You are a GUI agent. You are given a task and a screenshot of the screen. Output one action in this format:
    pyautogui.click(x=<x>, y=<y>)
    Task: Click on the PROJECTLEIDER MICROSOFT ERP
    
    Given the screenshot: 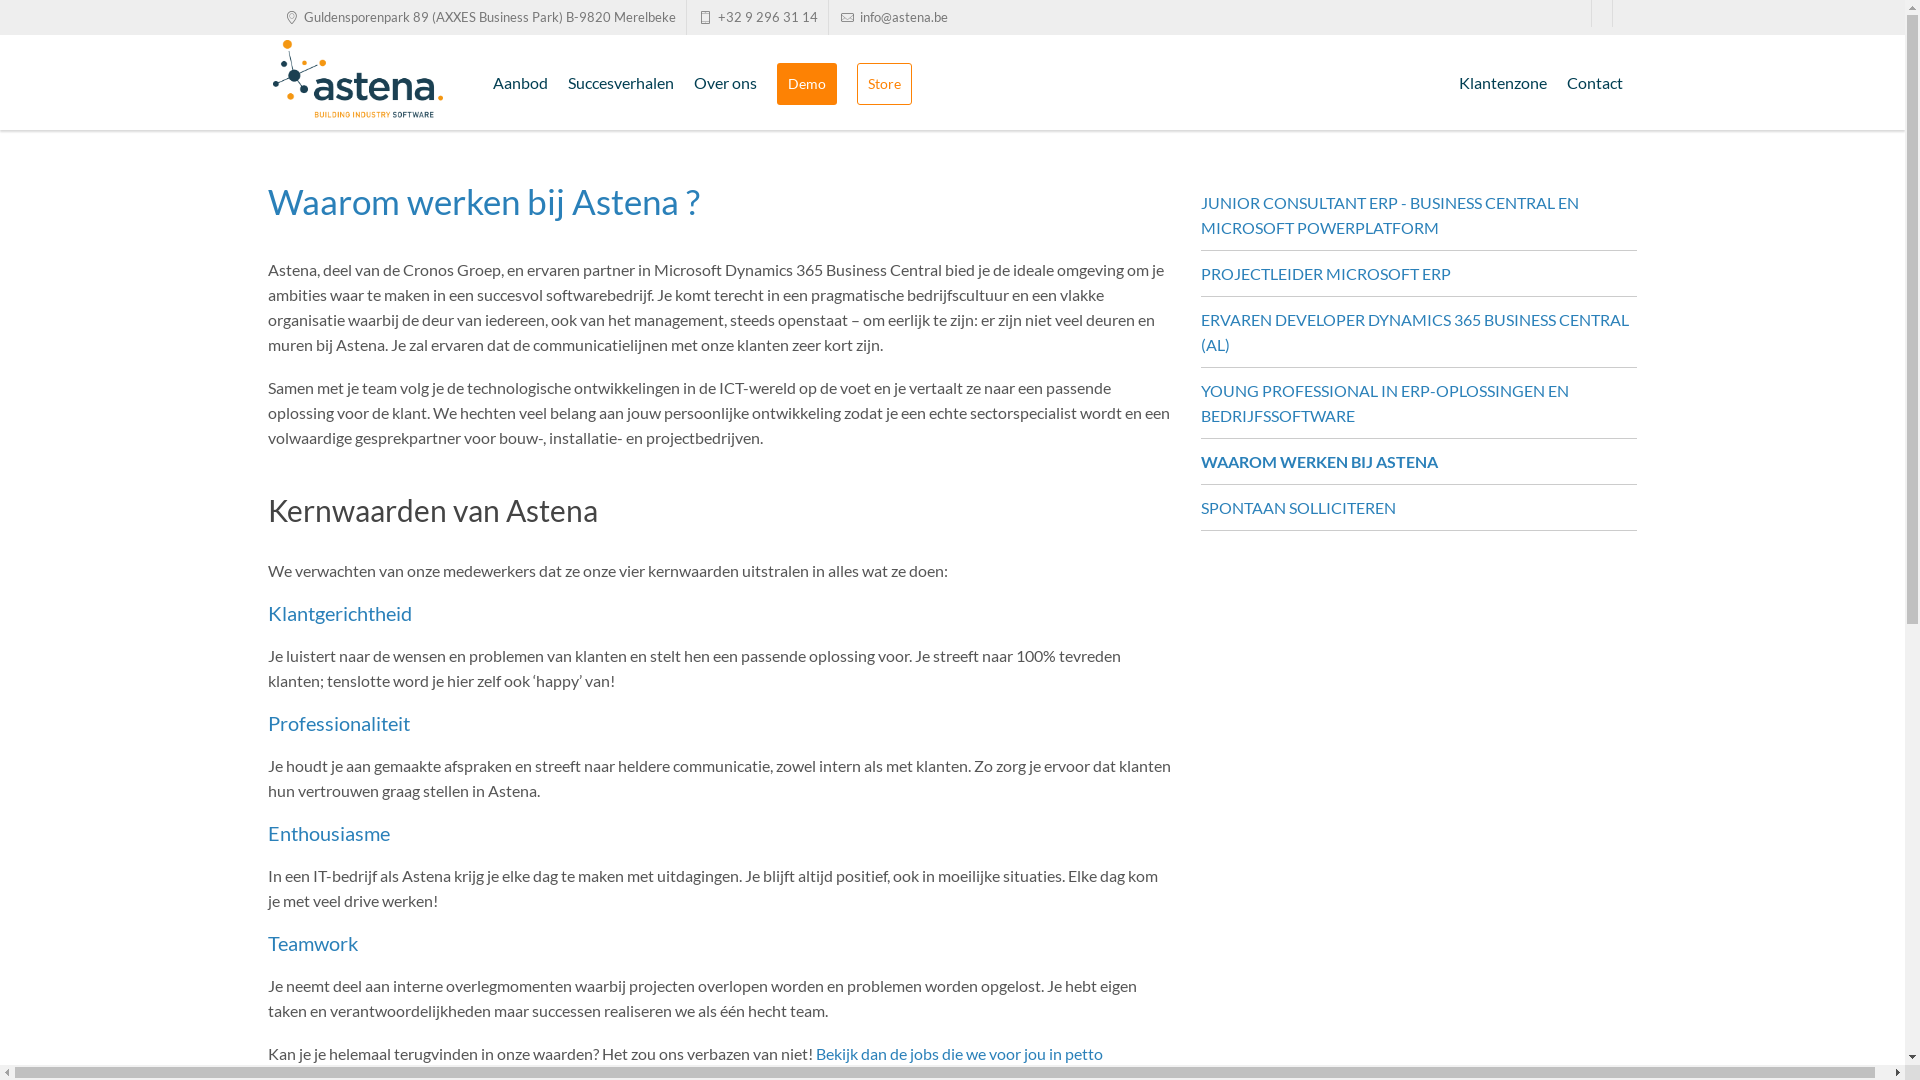 What is the action you would take?
    pyautogui.click(x=1420, y=274)
    